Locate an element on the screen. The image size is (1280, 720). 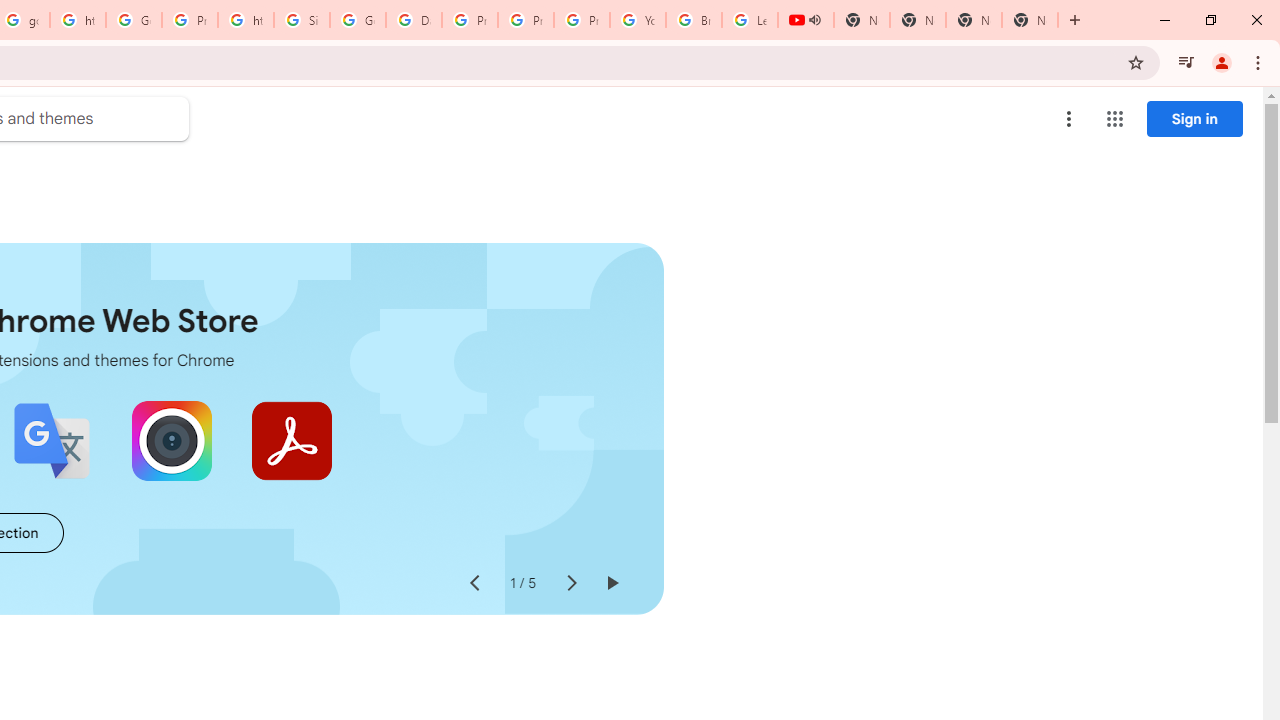
New Tab is located at coordinates (1030, 20).